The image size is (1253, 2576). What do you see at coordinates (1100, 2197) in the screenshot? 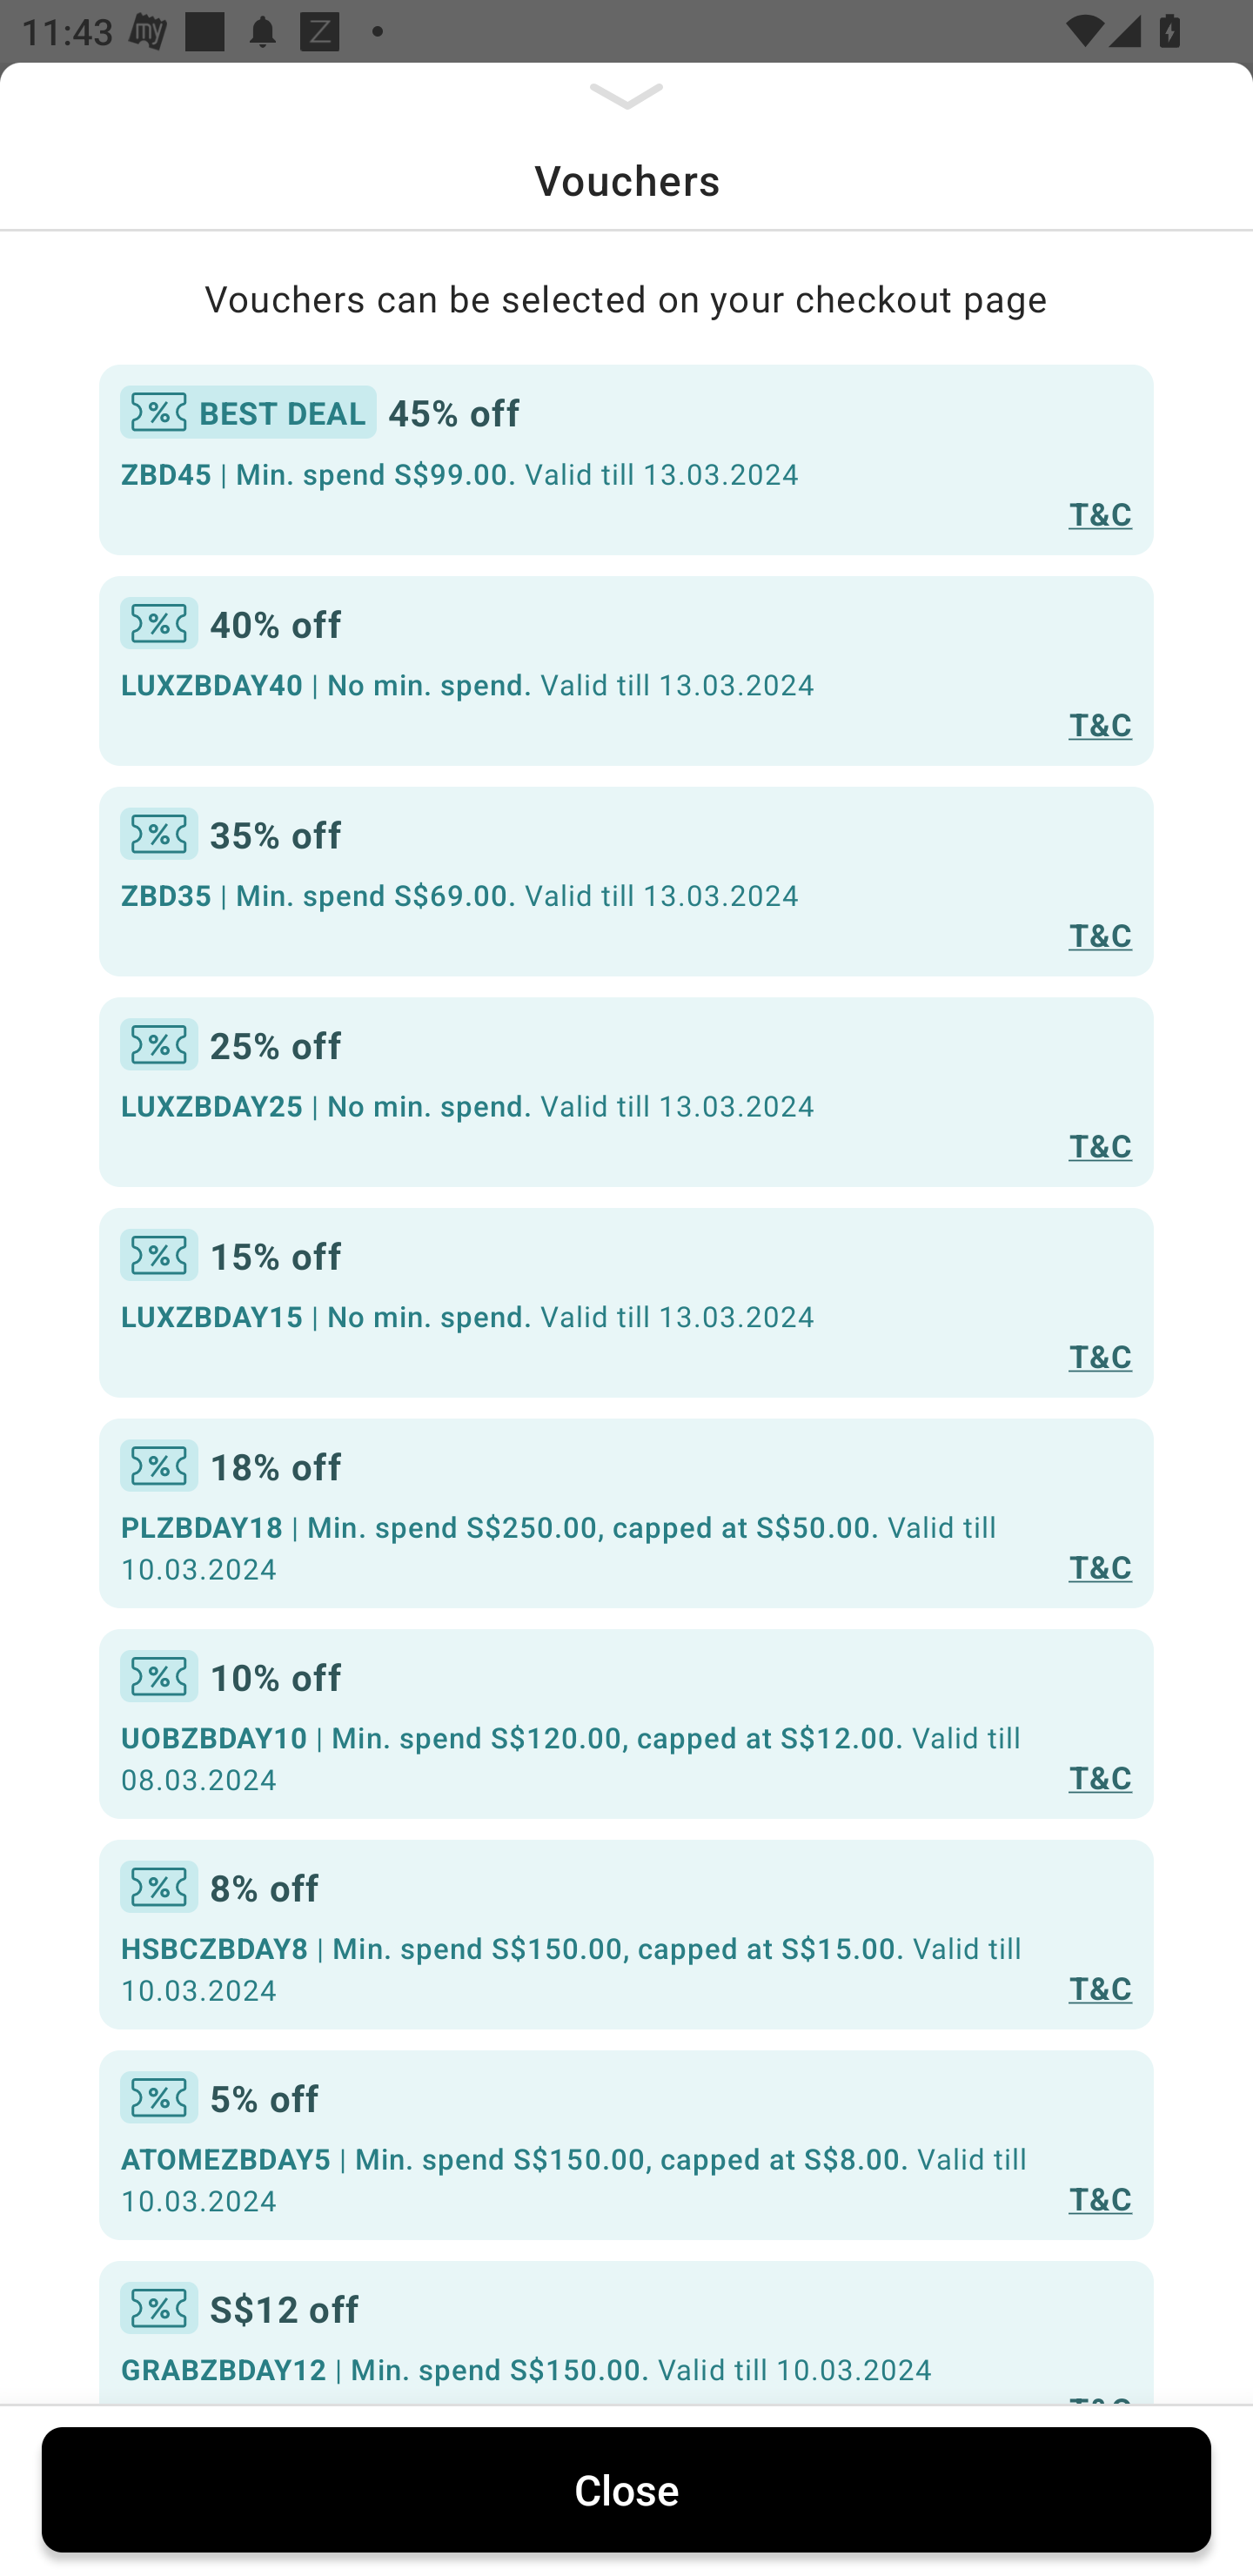
I see `T&C` at bounding box center [1100, 2197].